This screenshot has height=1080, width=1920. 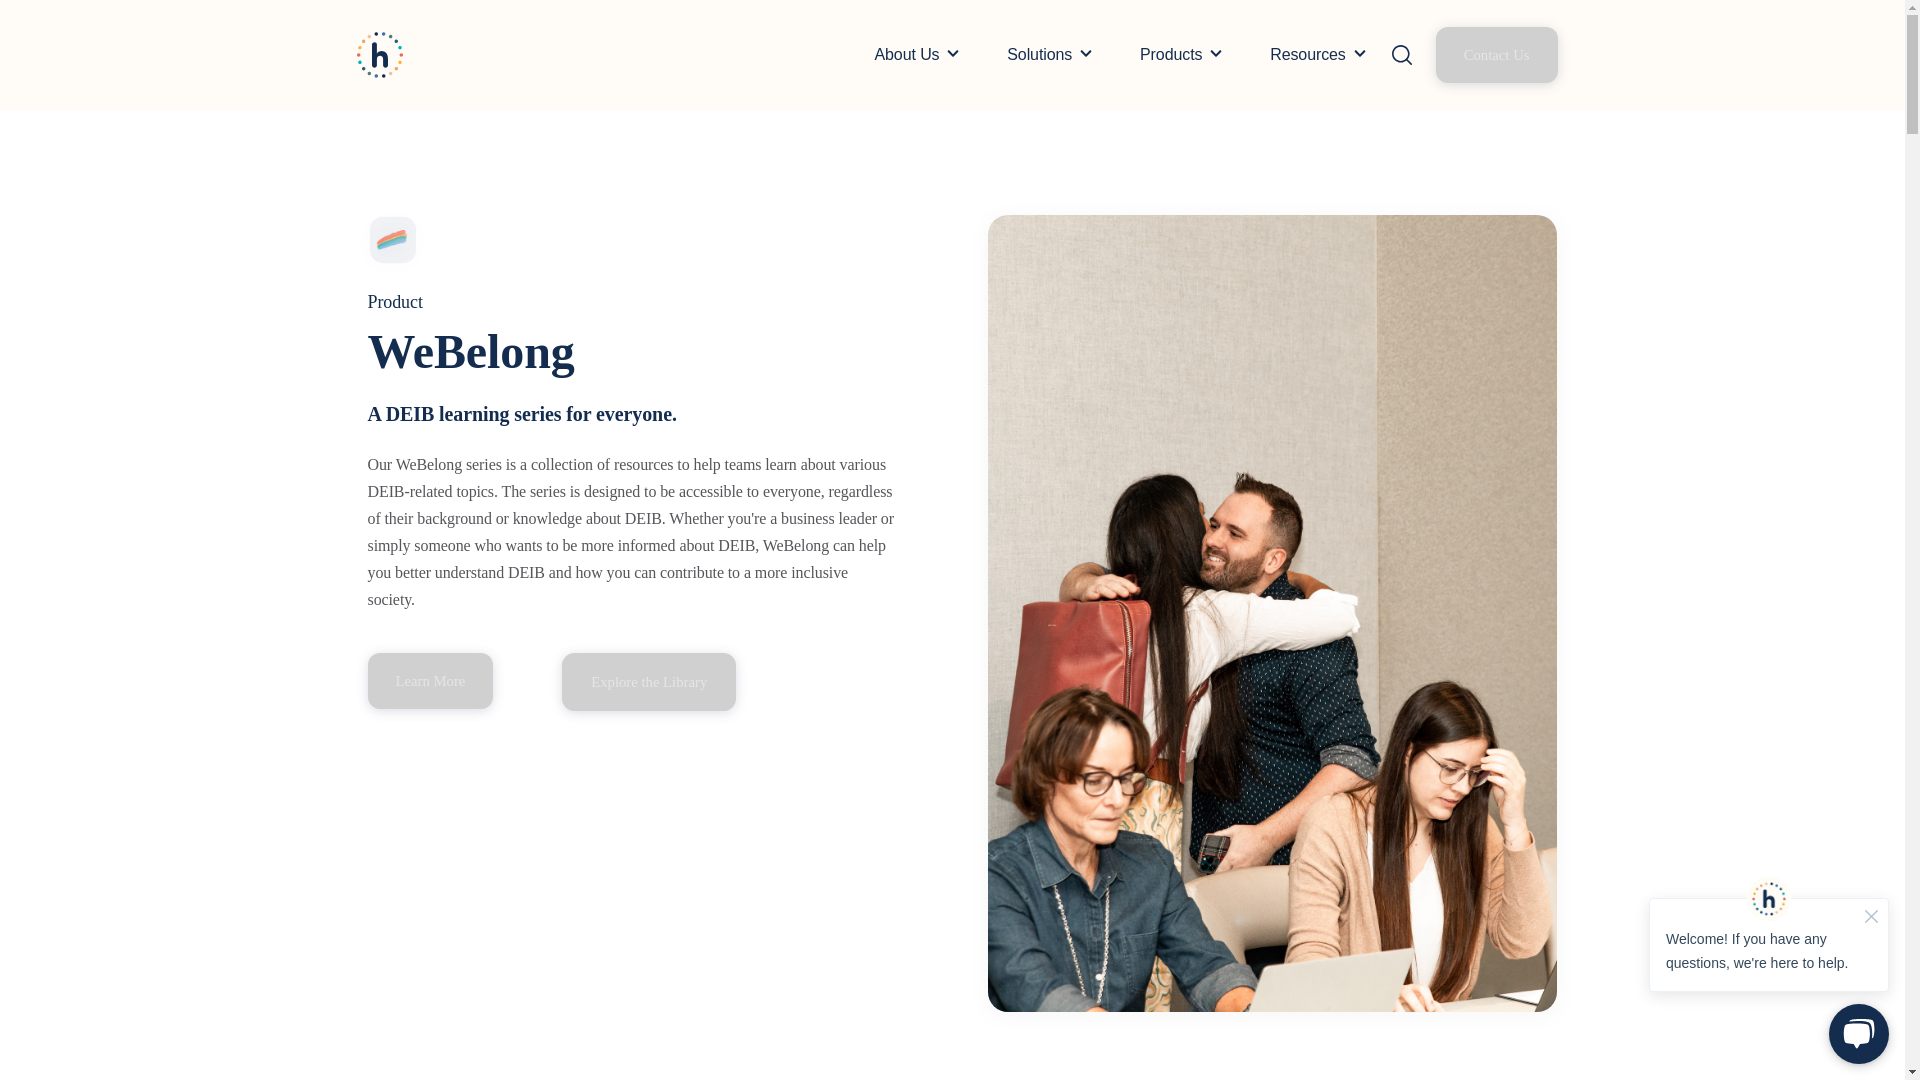 I want to click on Explore the Library, so click(x=648, y=682).